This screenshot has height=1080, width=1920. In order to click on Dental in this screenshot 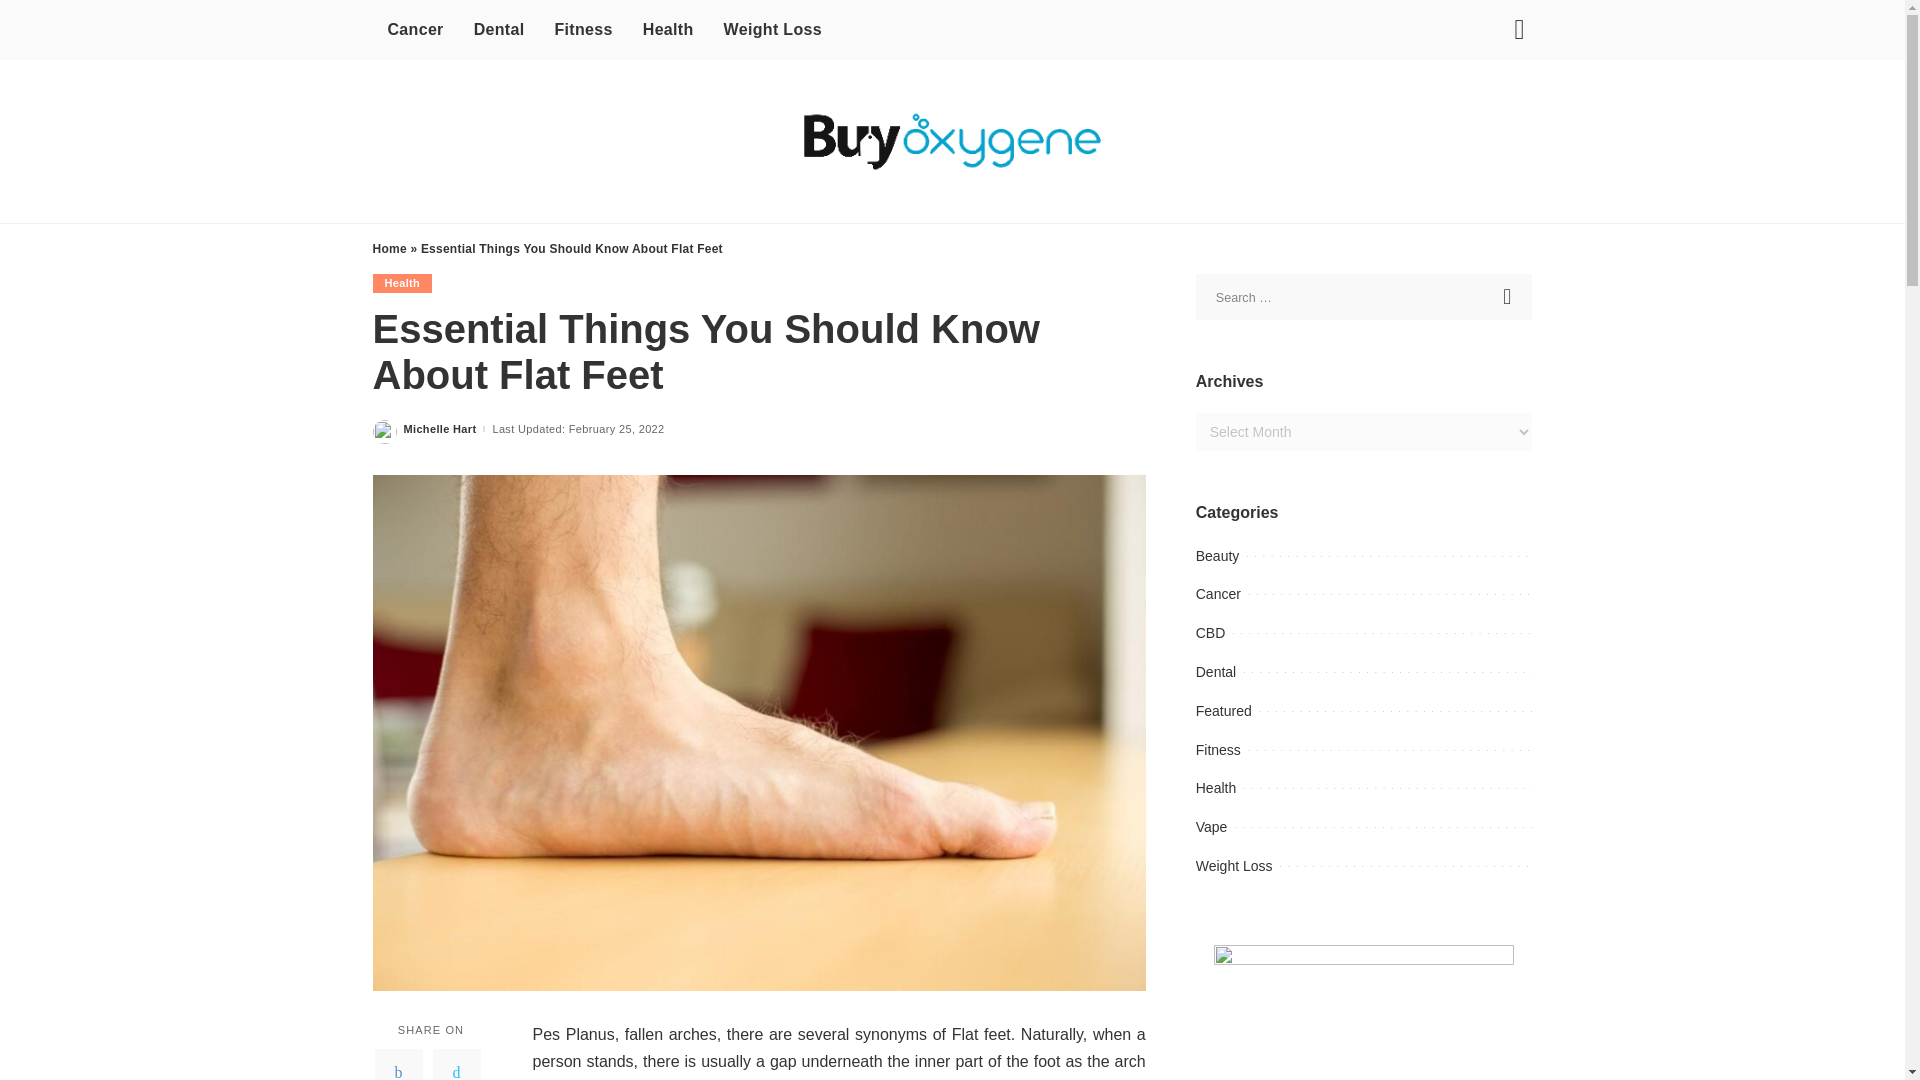, I will do `click(498, 30)`.